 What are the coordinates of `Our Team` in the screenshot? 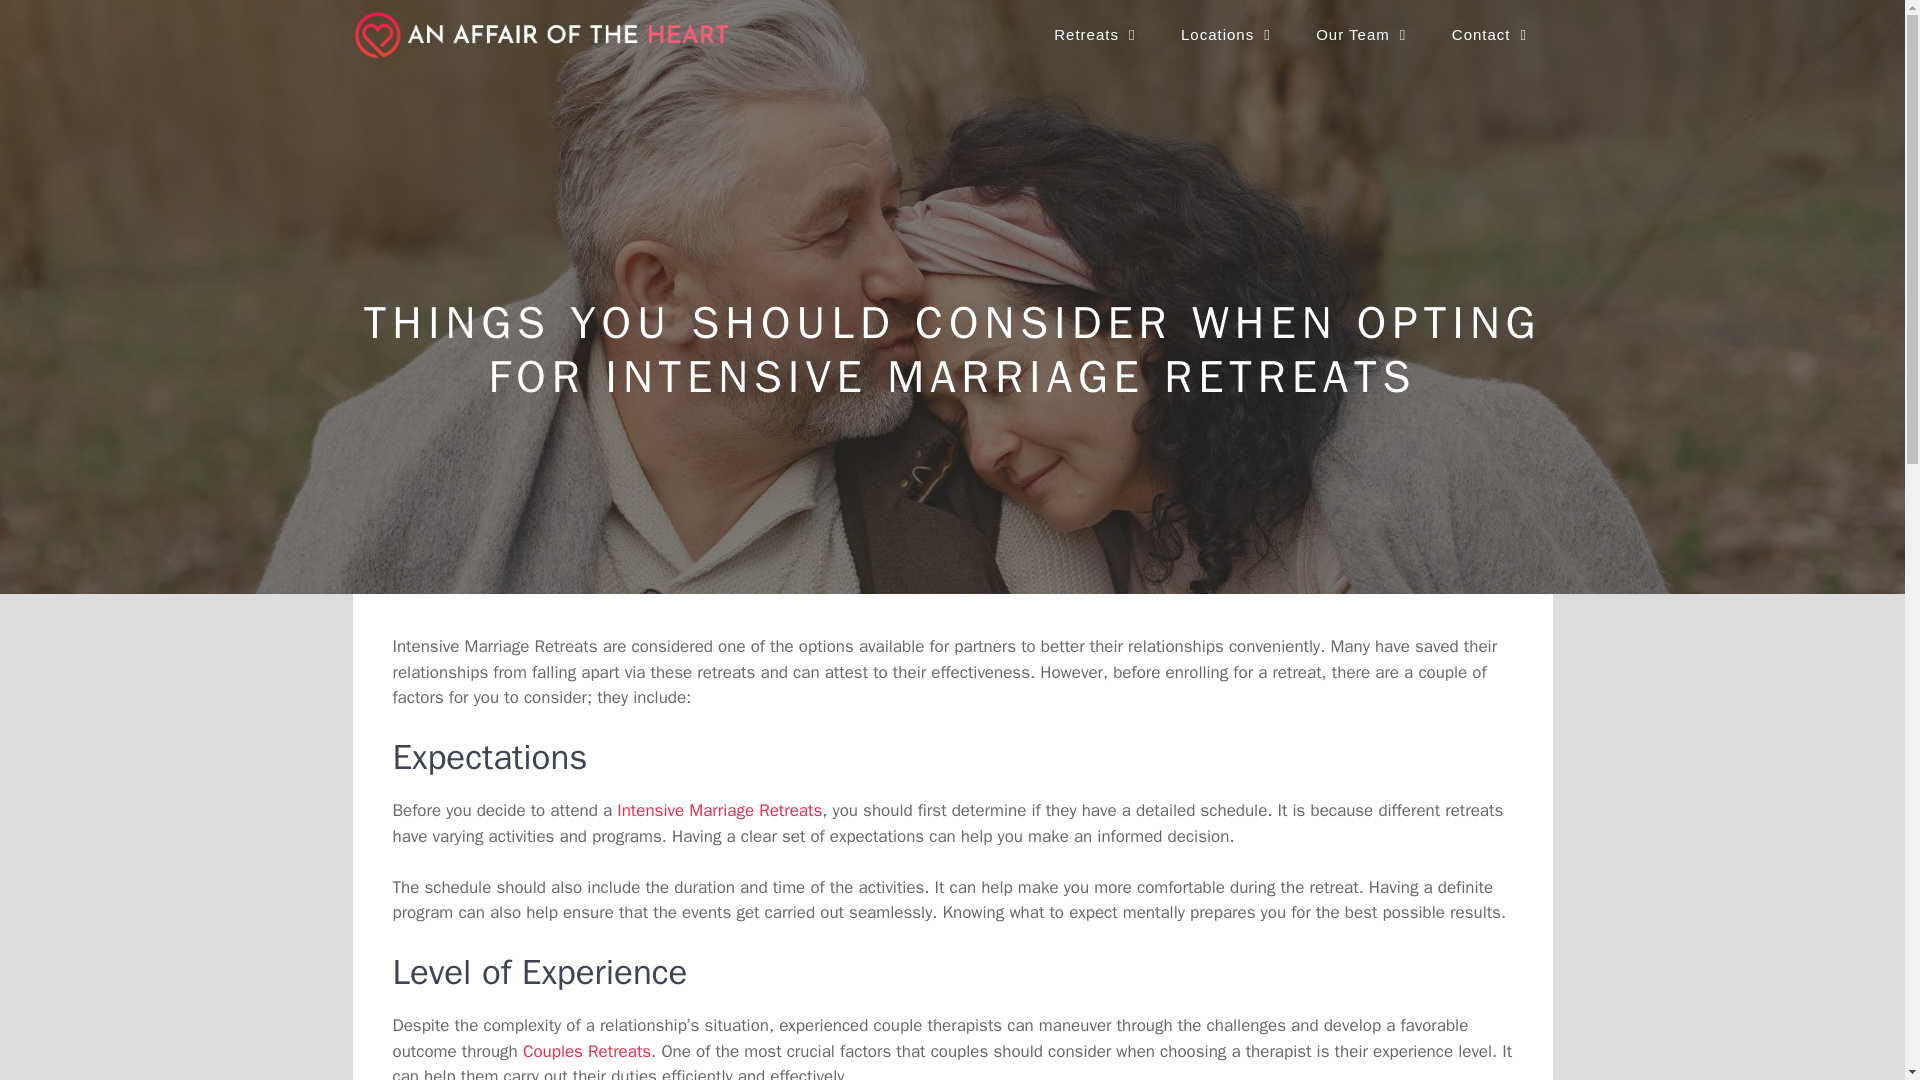 It's located at (1364, 34).